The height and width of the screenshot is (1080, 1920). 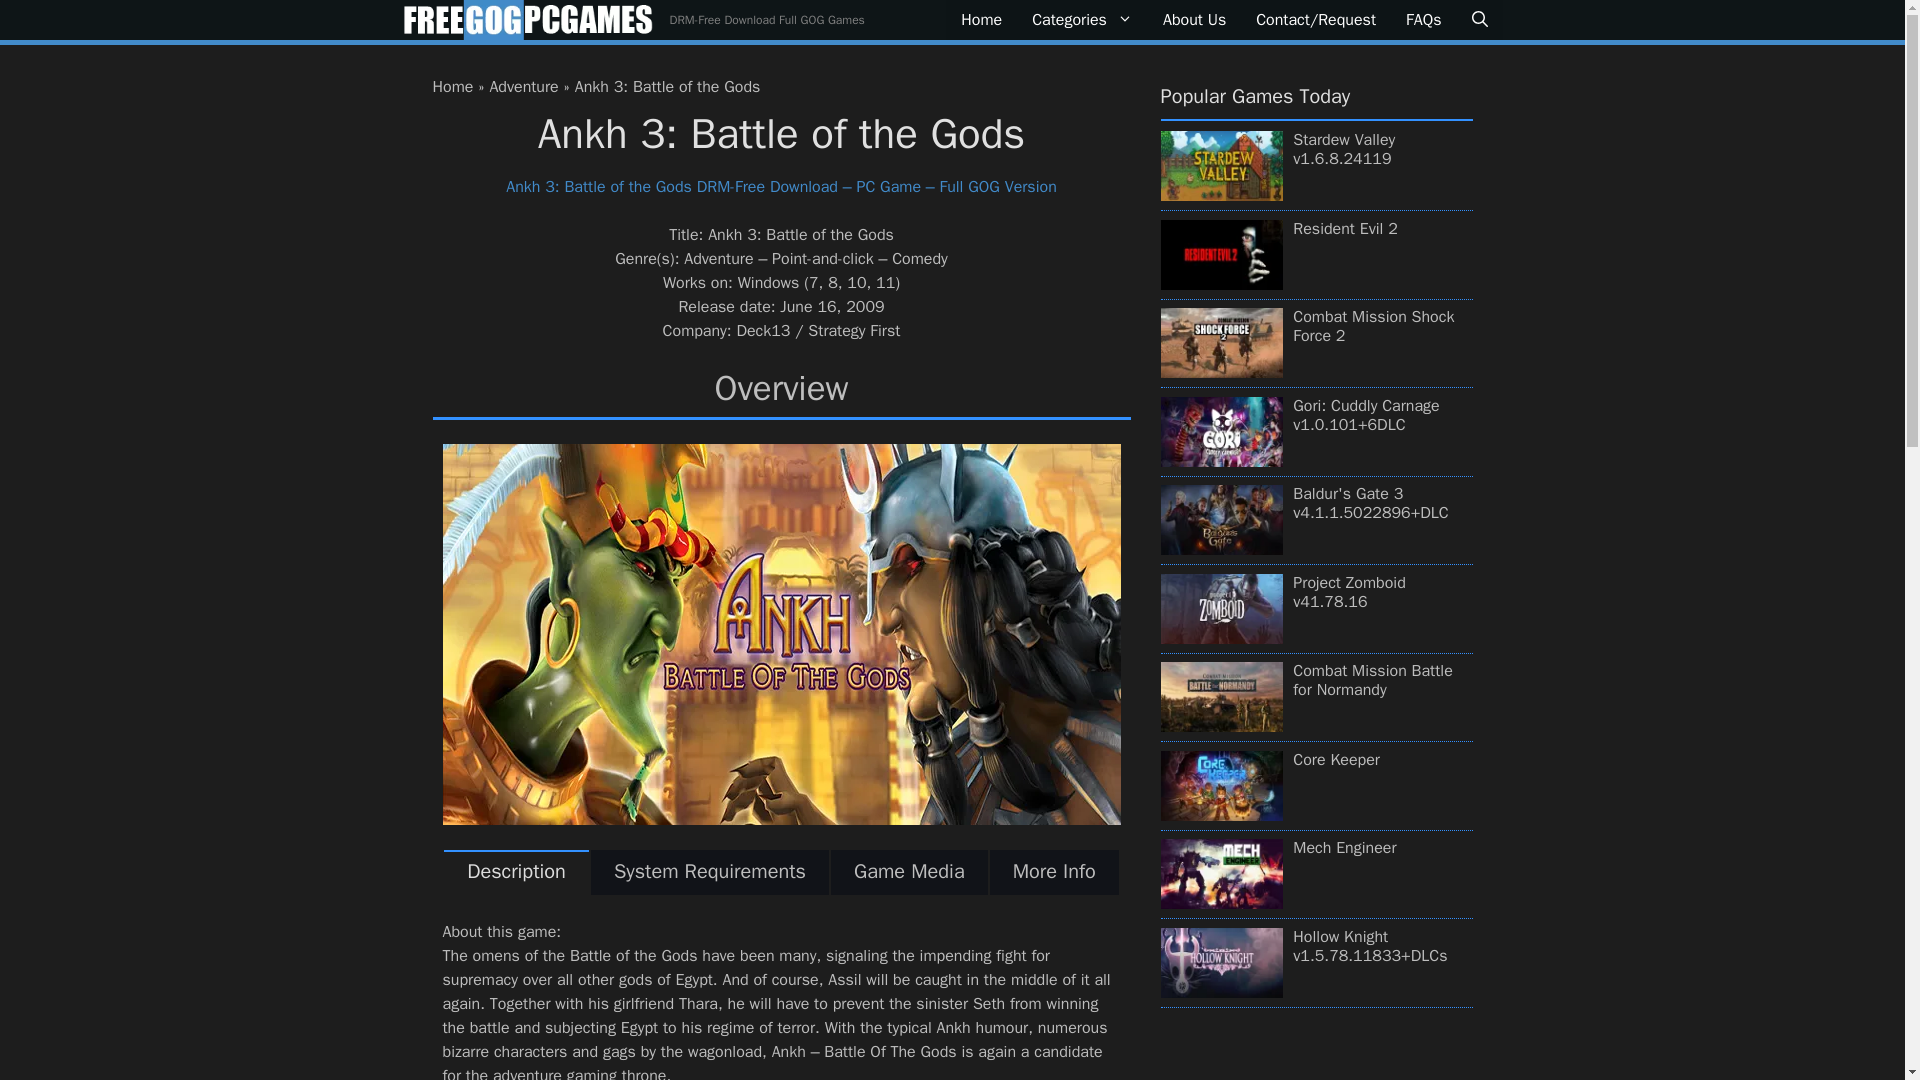 What do you see at coordinates (710, 872) in the screenshot?
I see `System Requirements` at bounding box center [710, 872].